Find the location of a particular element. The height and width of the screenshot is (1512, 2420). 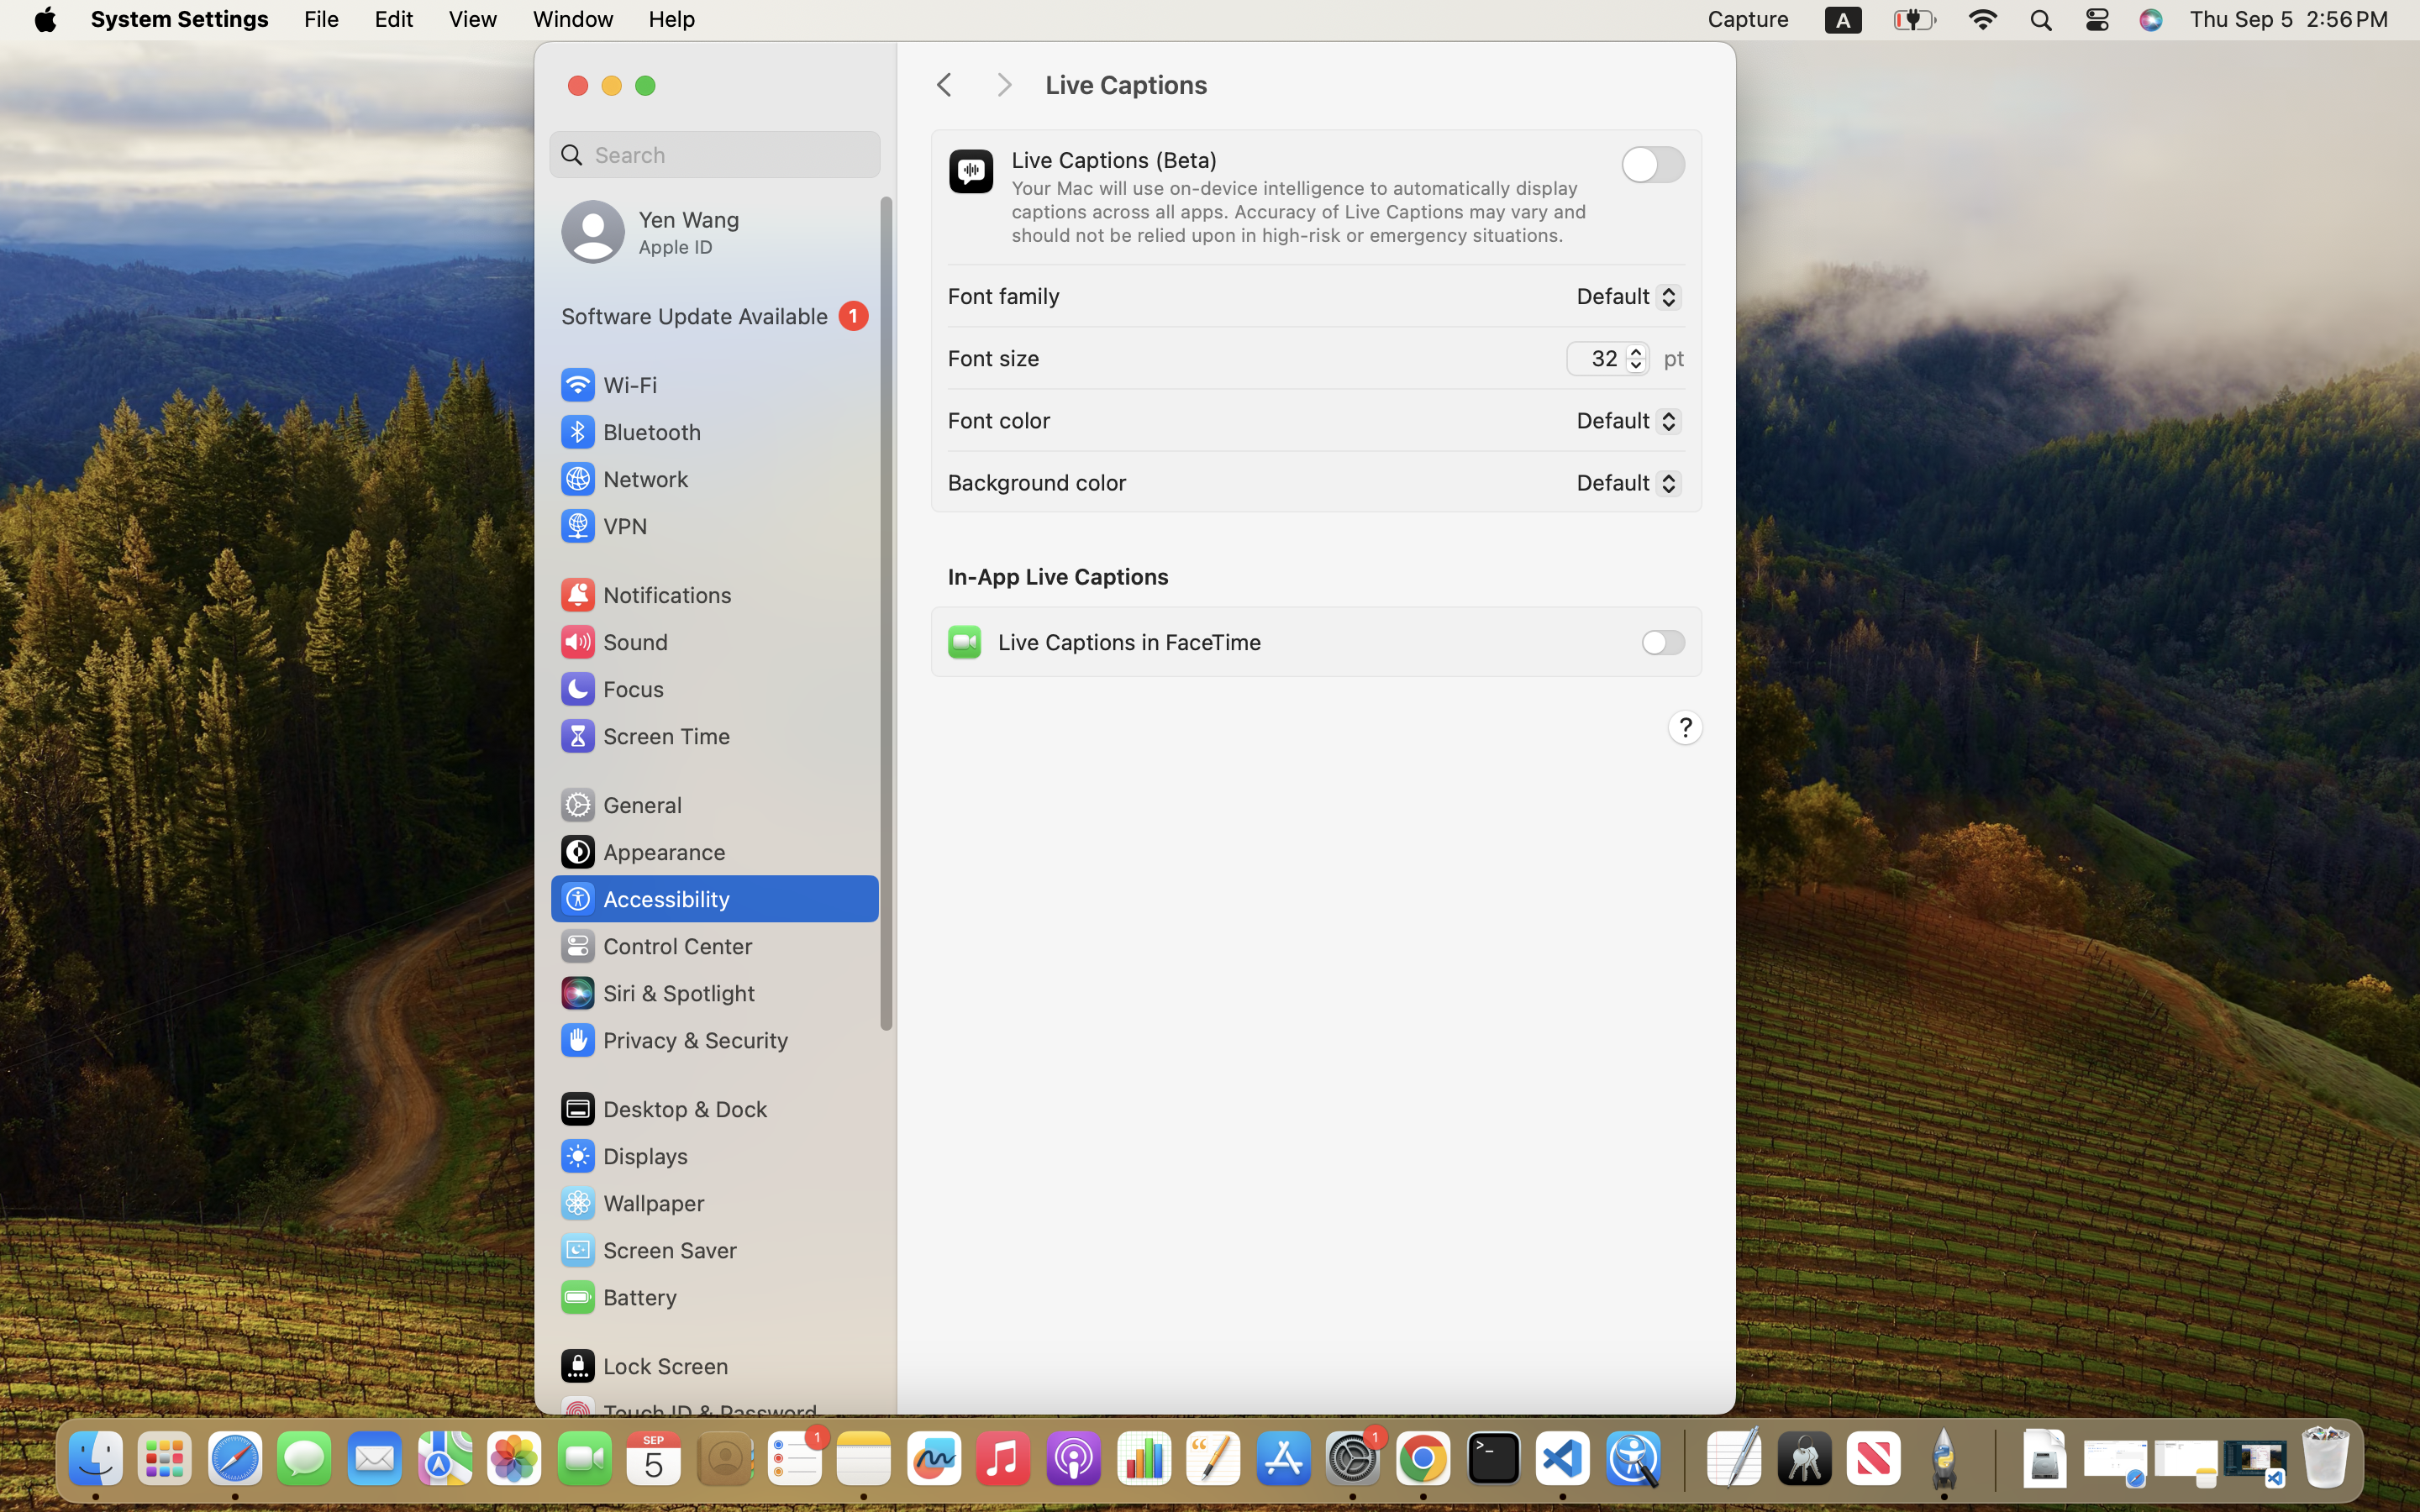

pt is located at coordinates (1675, 358).